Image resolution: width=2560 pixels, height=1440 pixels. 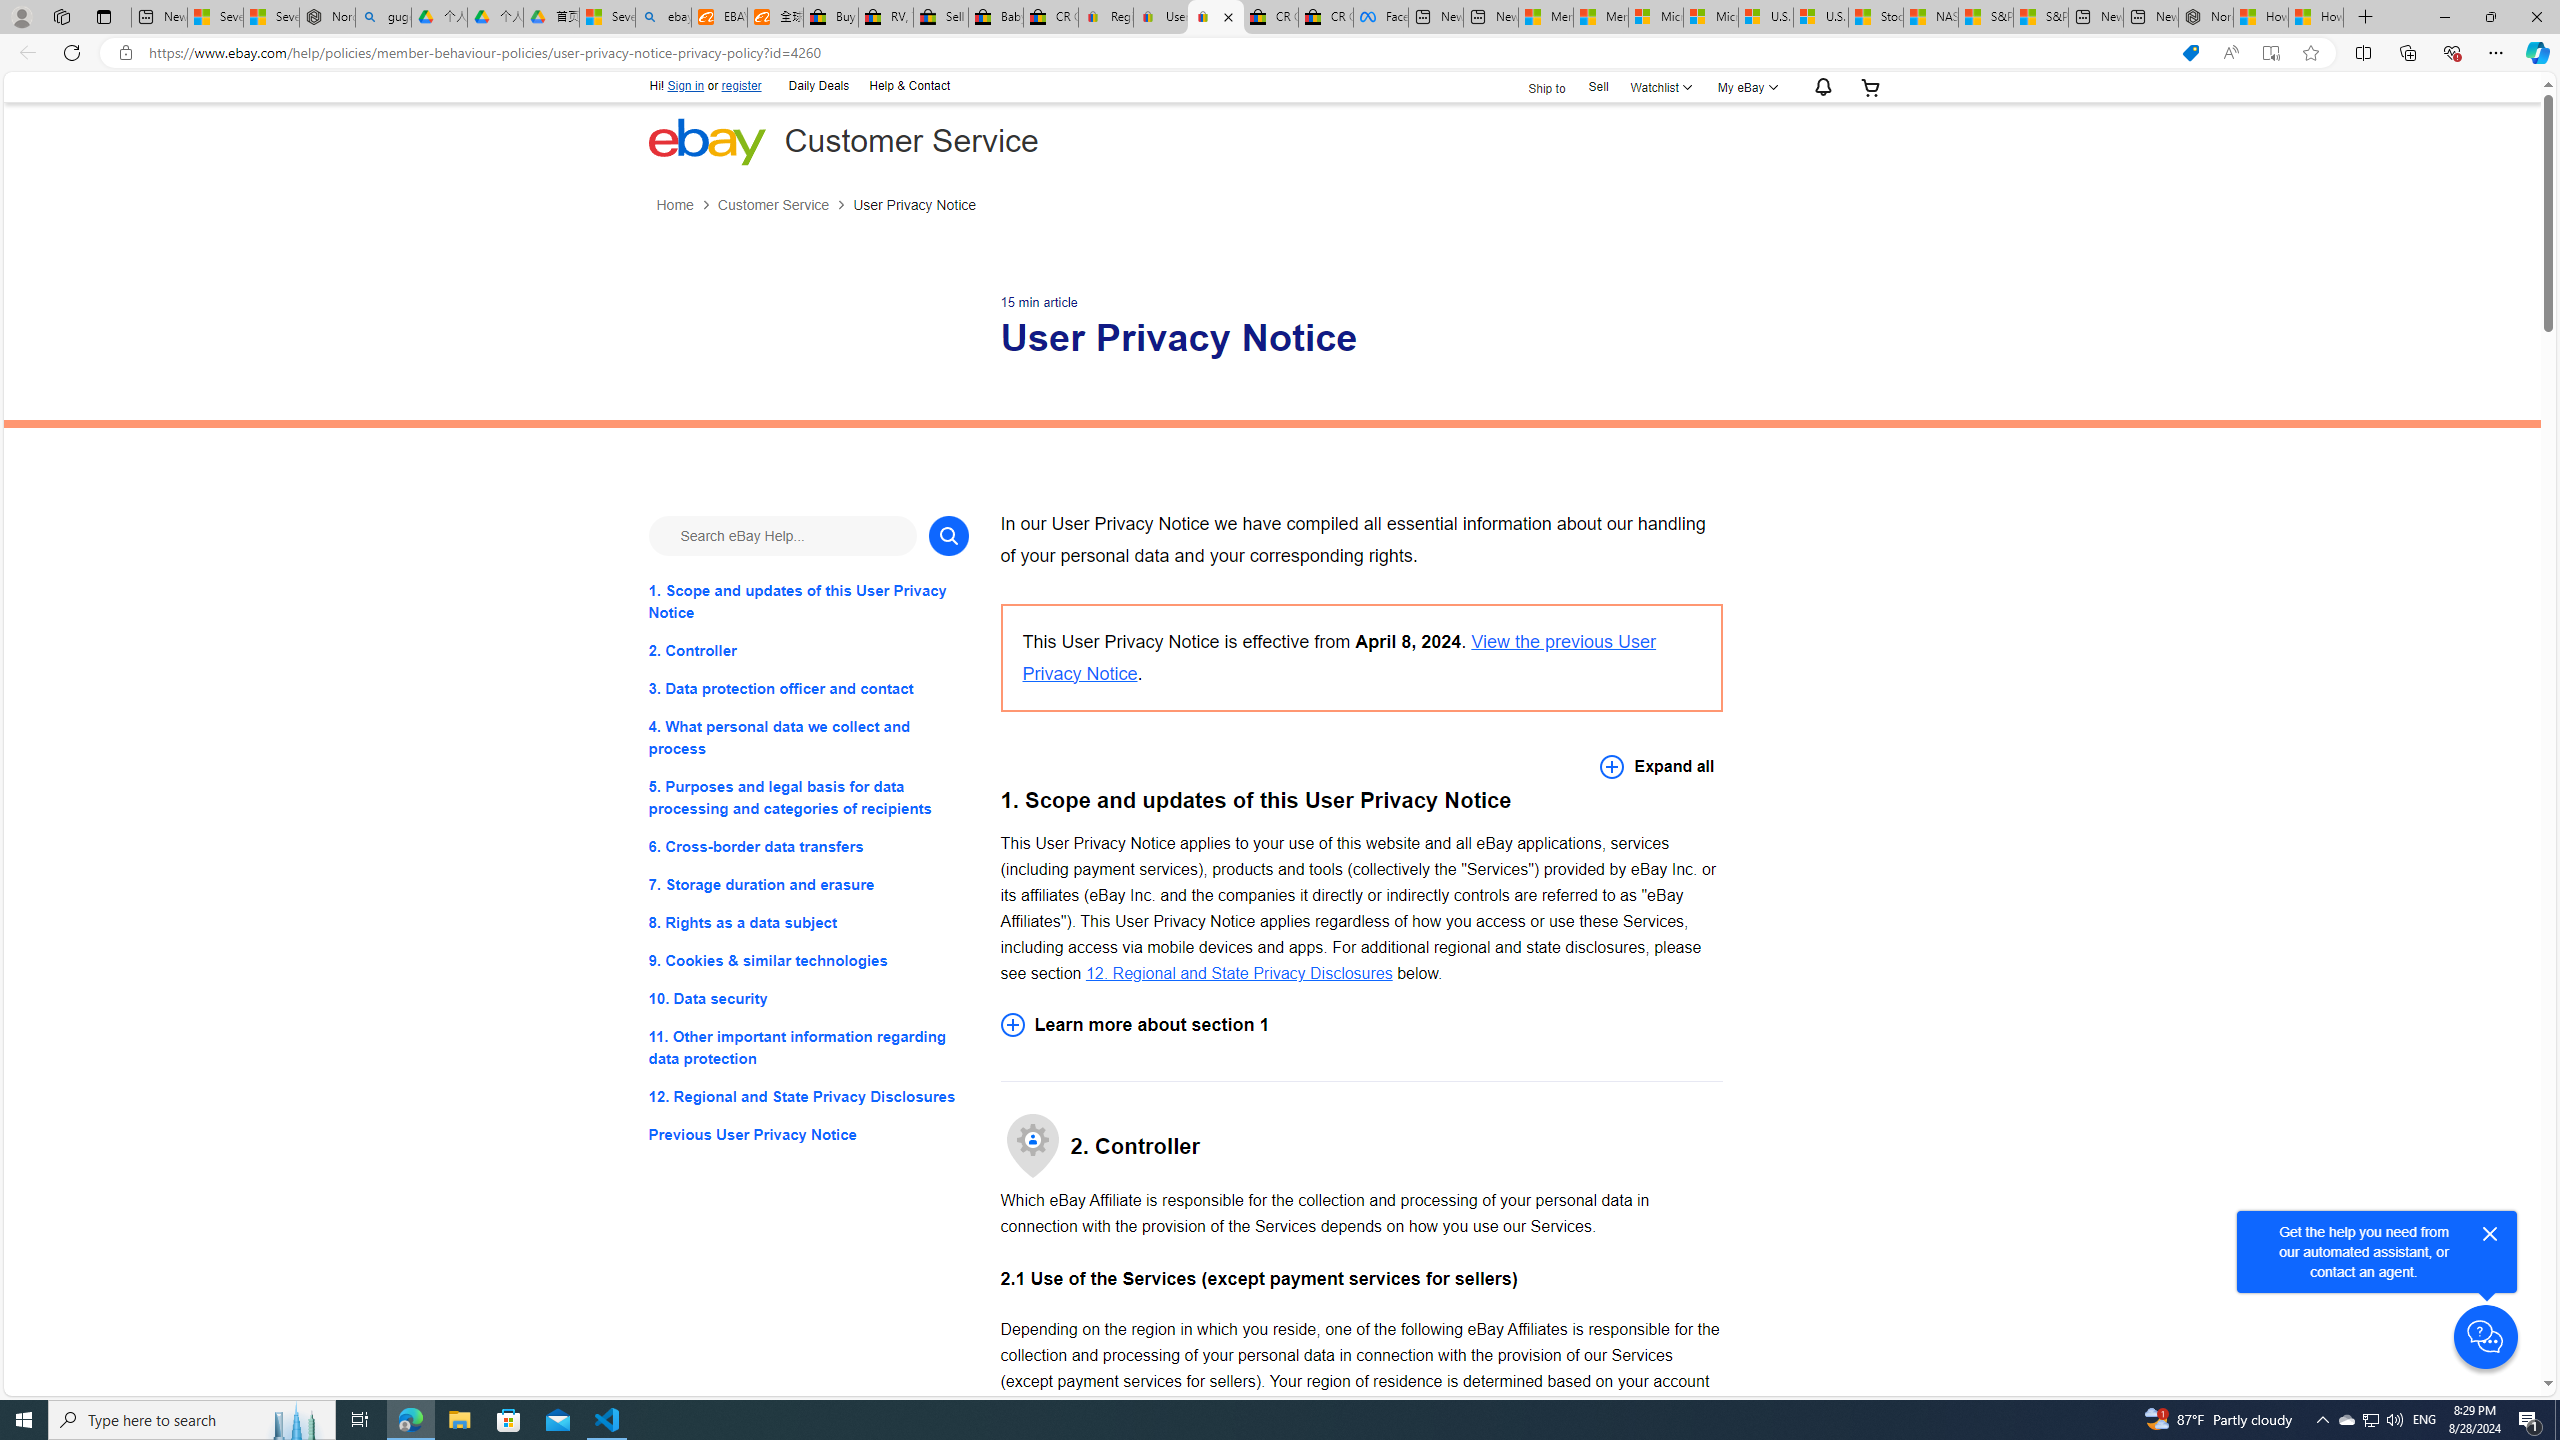 What do you see at coordinates (1106, 17) in the screenshot?
I see `Register: Create a personal eBay account` at bounding box center [1106, 17].